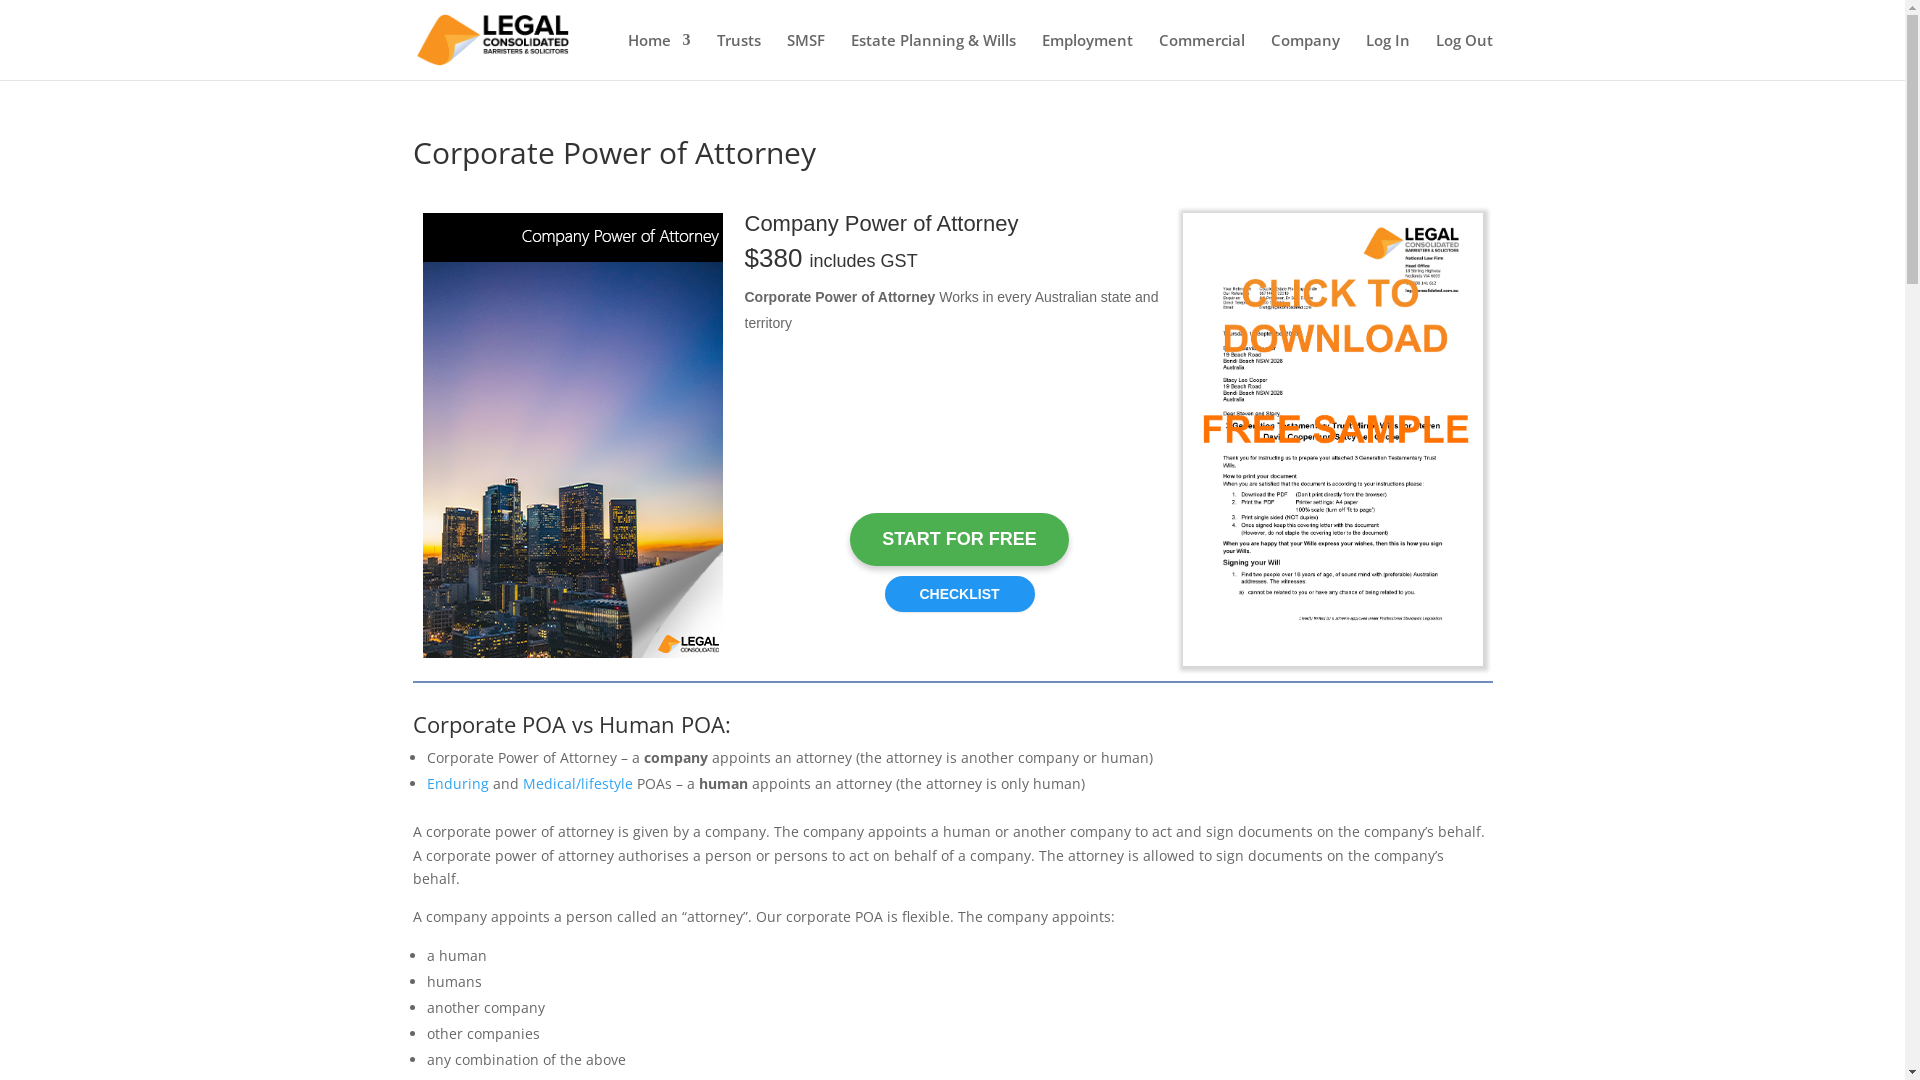  What do you see at coordinates (959, 594) in the screenshot?
I see `CHECKLIST` at bounding box center [959, 594].